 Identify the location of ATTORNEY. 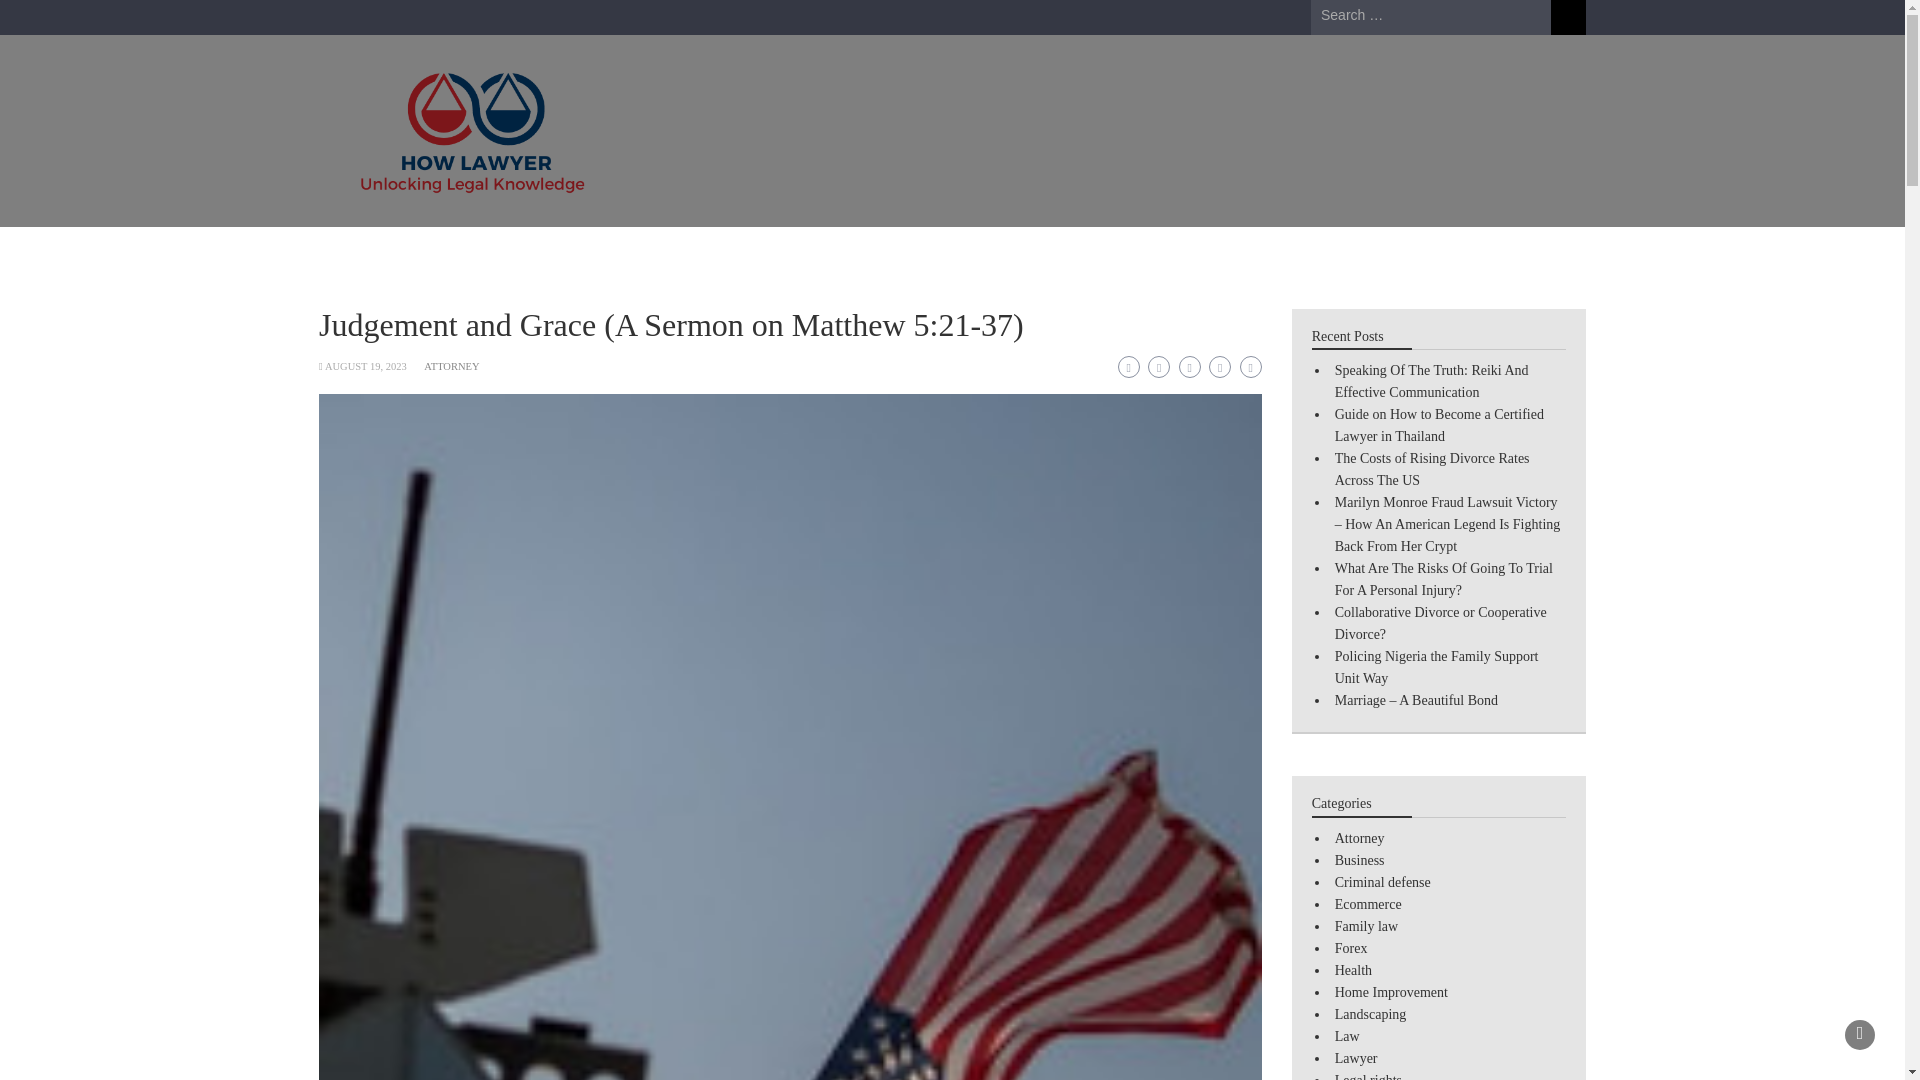
(451, 366).